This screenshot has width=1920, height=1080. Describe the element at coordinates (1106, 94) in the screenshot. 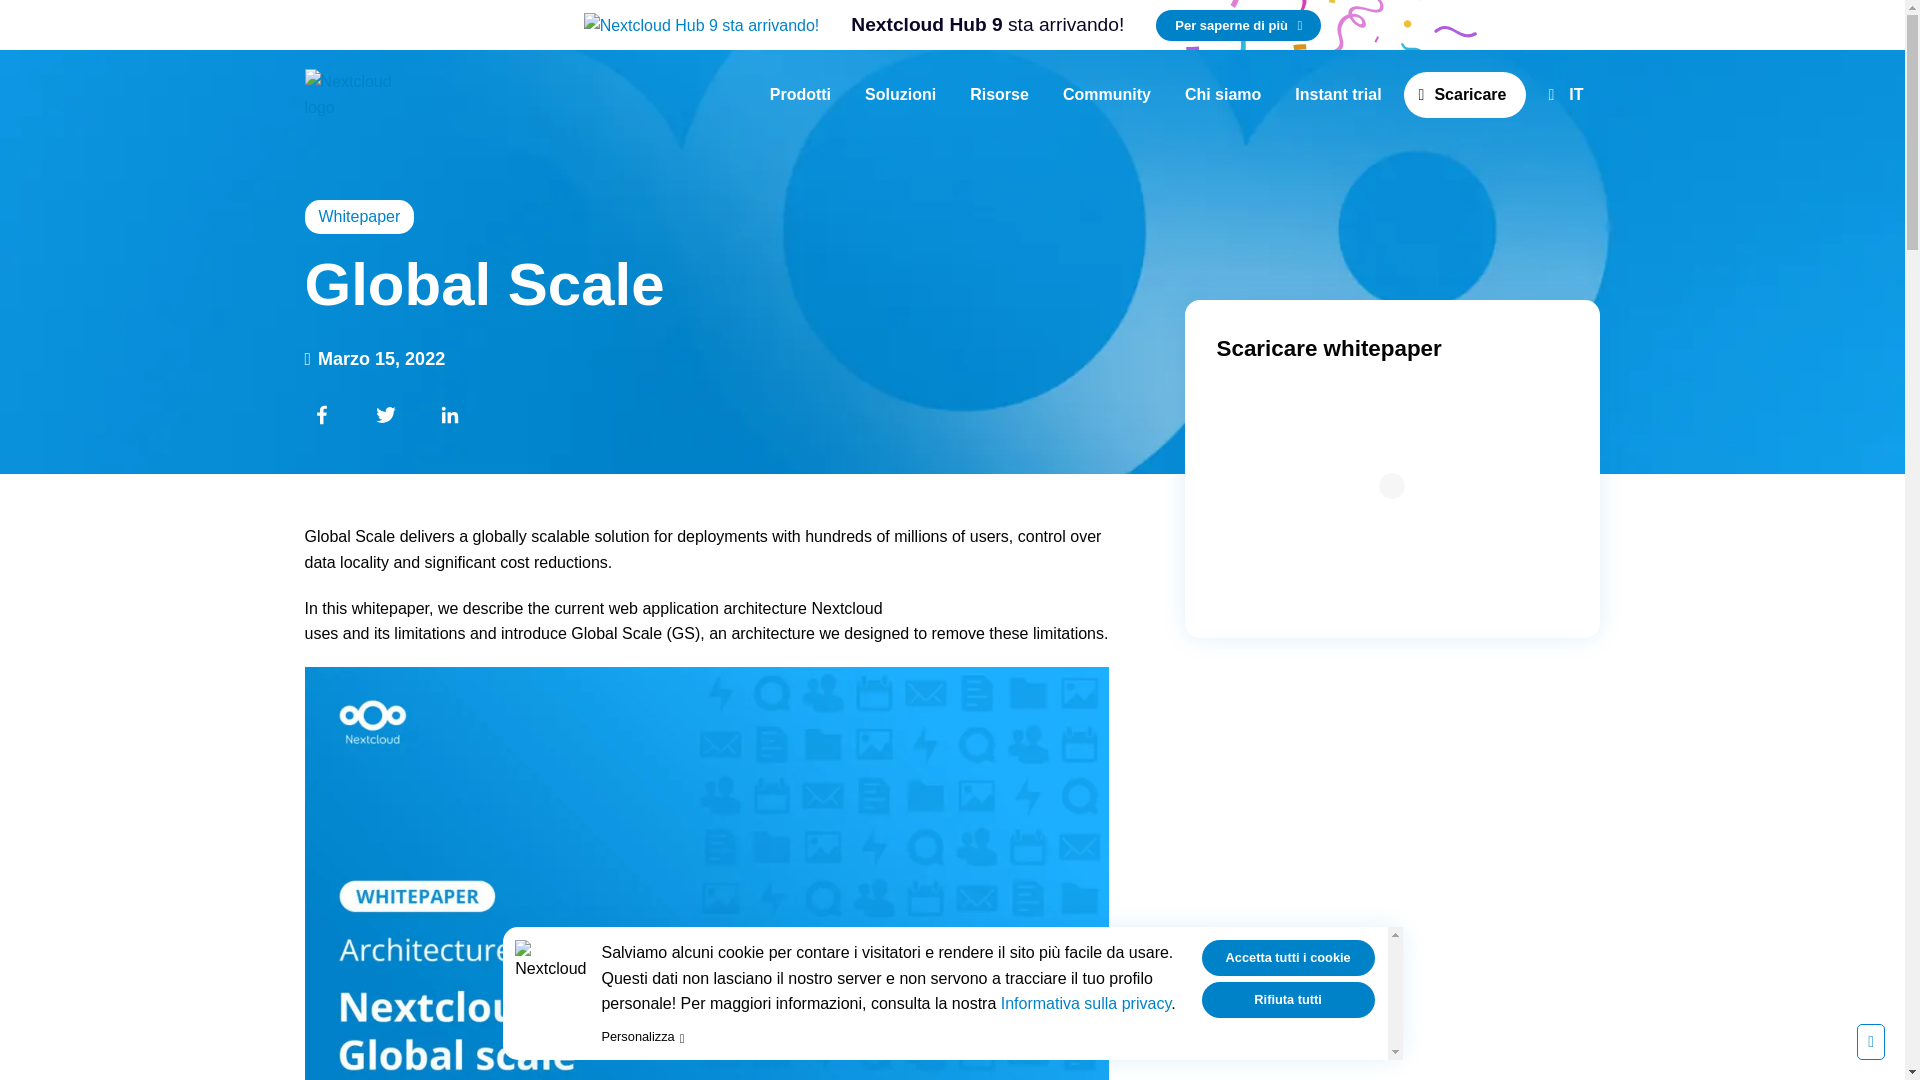

I see `Community` at that location.